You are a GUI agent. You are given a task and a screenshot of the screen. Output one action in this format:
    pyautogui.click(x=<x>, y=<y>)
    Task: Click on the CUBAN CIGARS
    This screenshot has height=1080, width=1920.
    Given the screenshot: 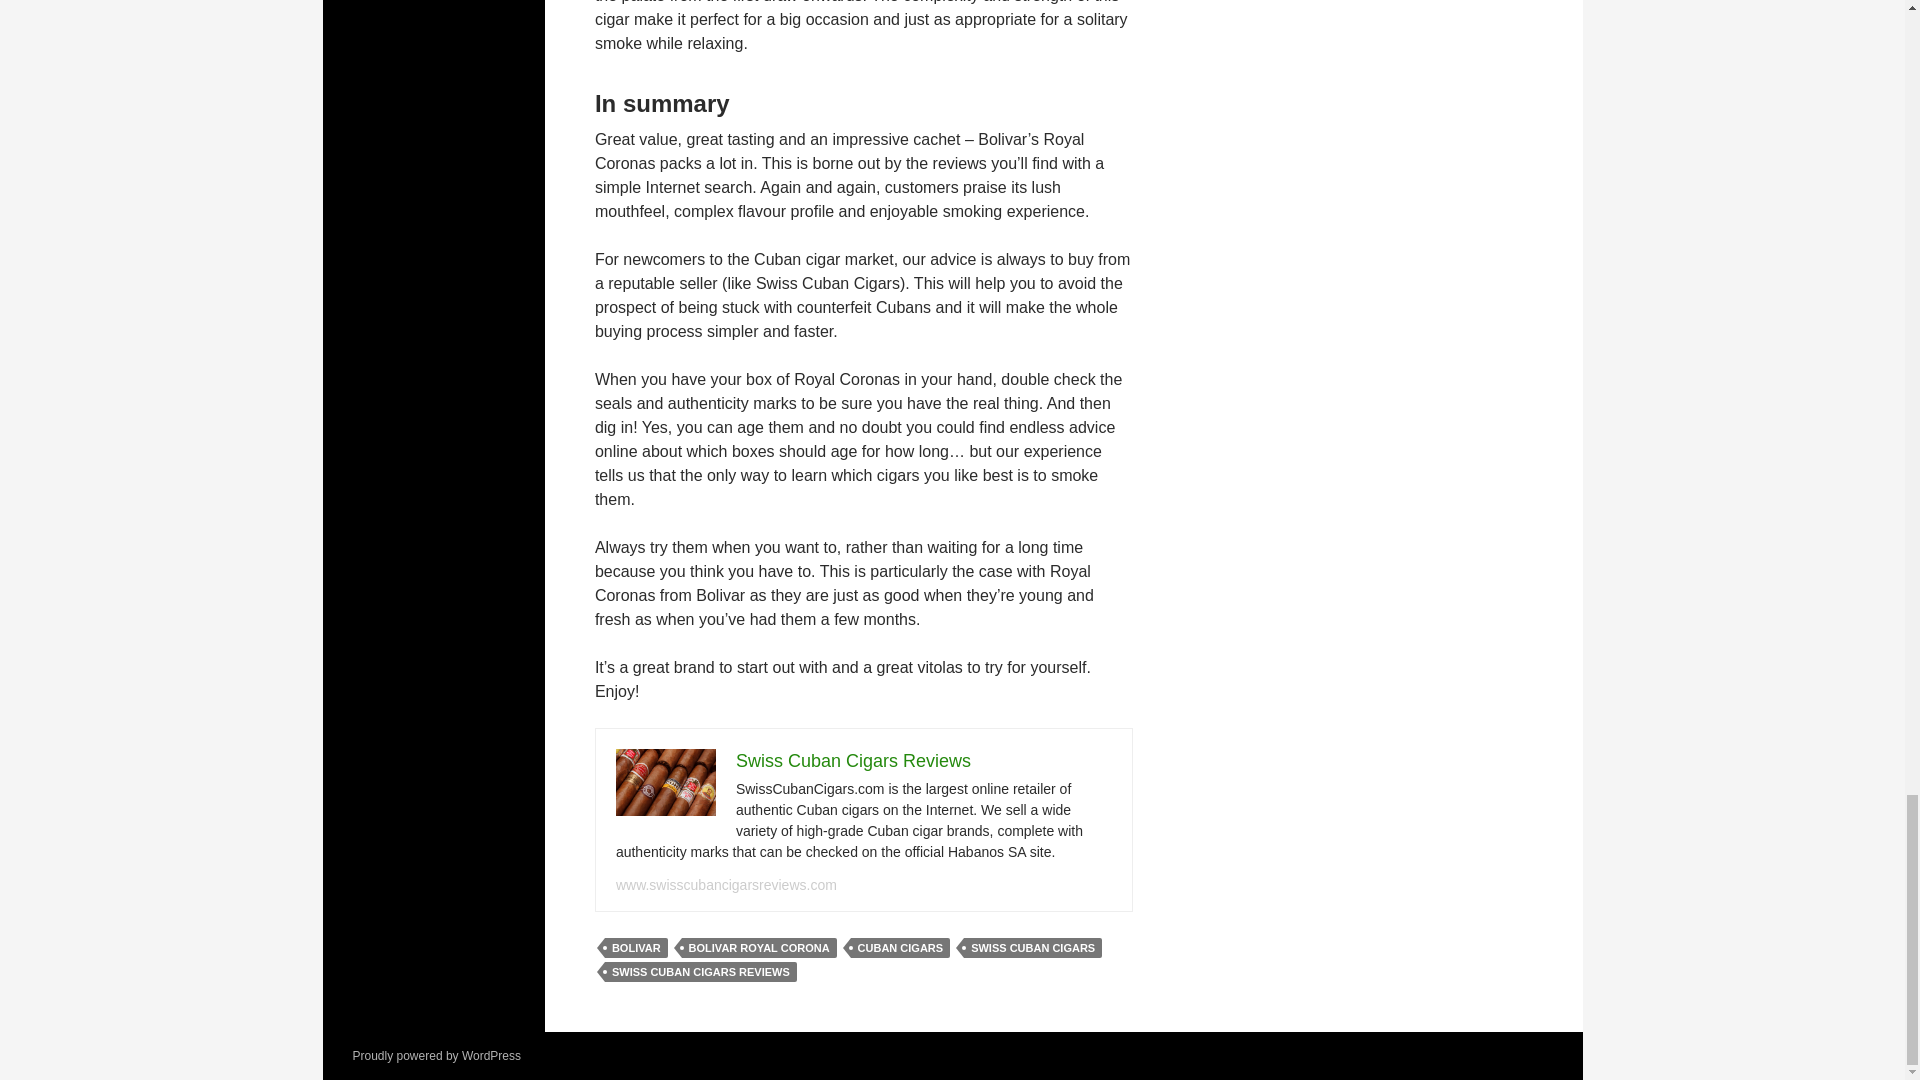 What is the action you would take?
    pyautogui.click(x=900, y=948)
    